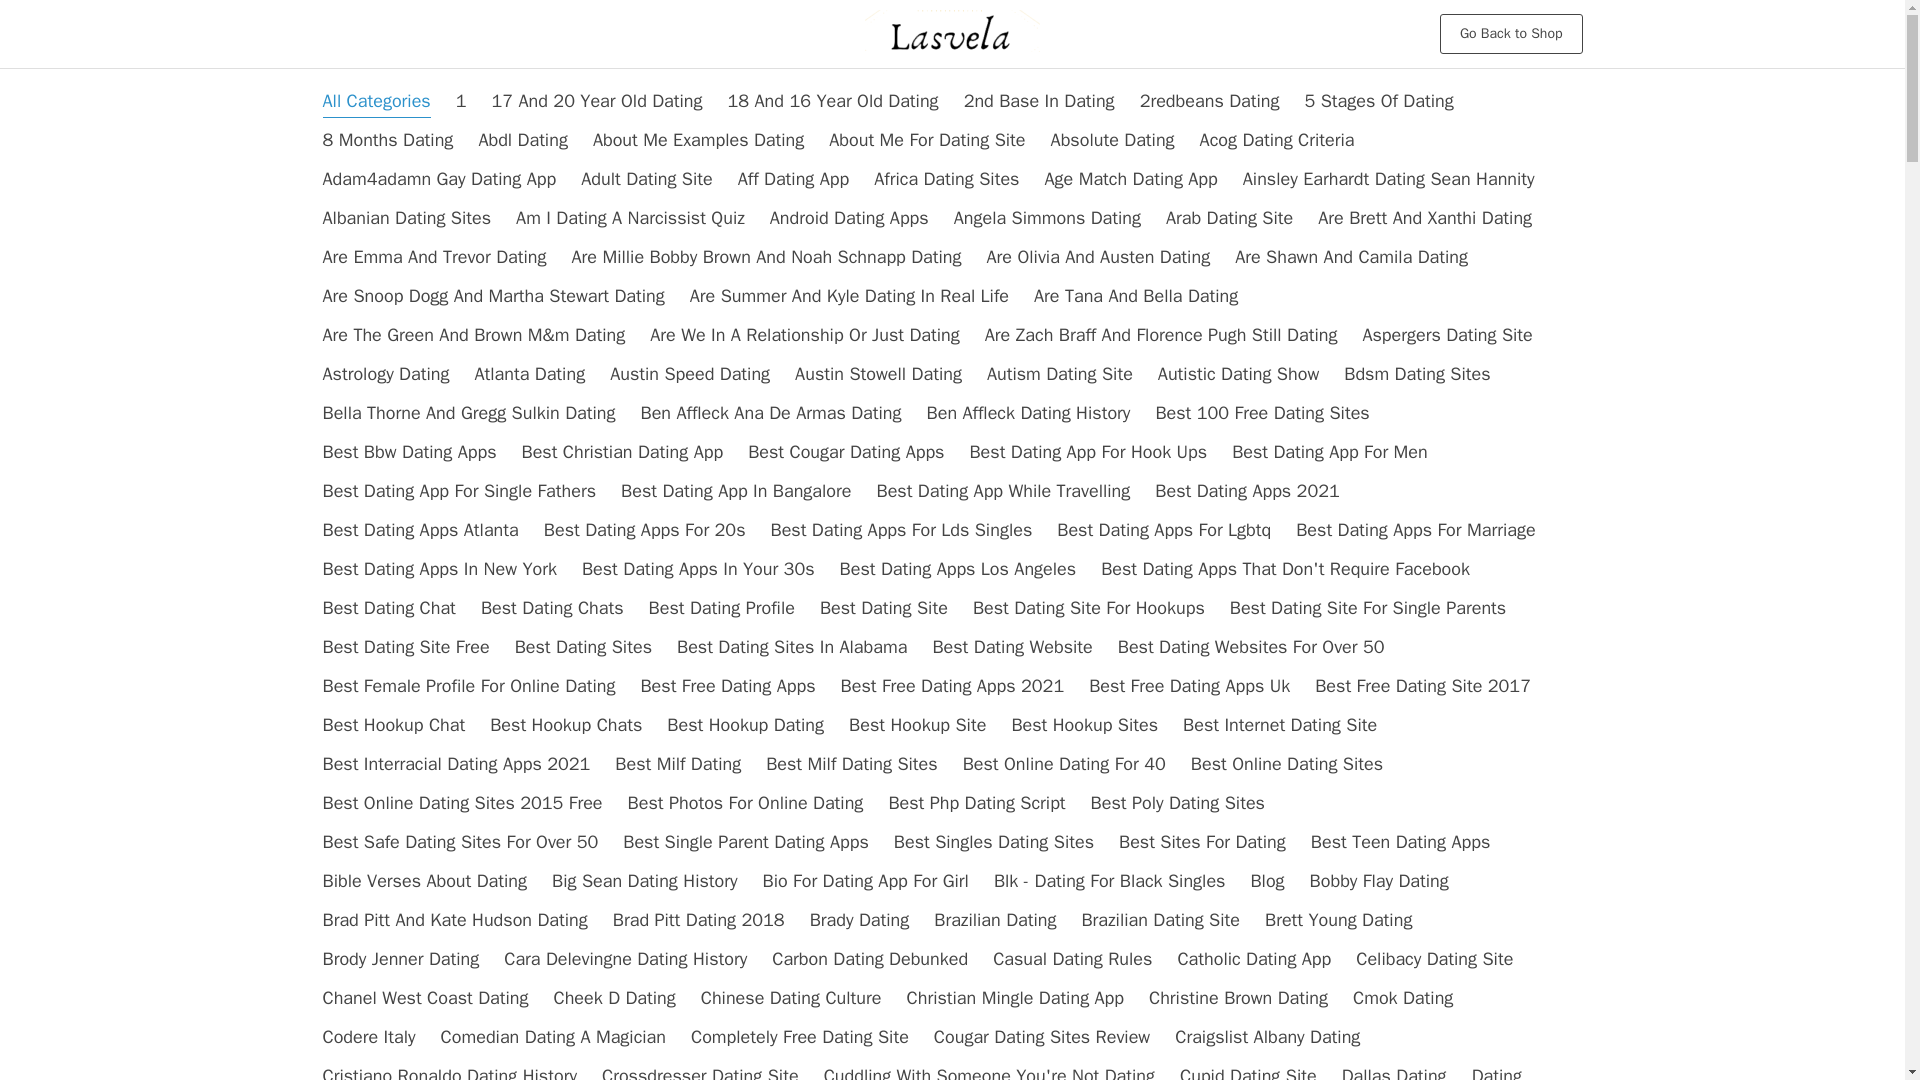  I want to click on Astrology Dating, so click(386, 373).